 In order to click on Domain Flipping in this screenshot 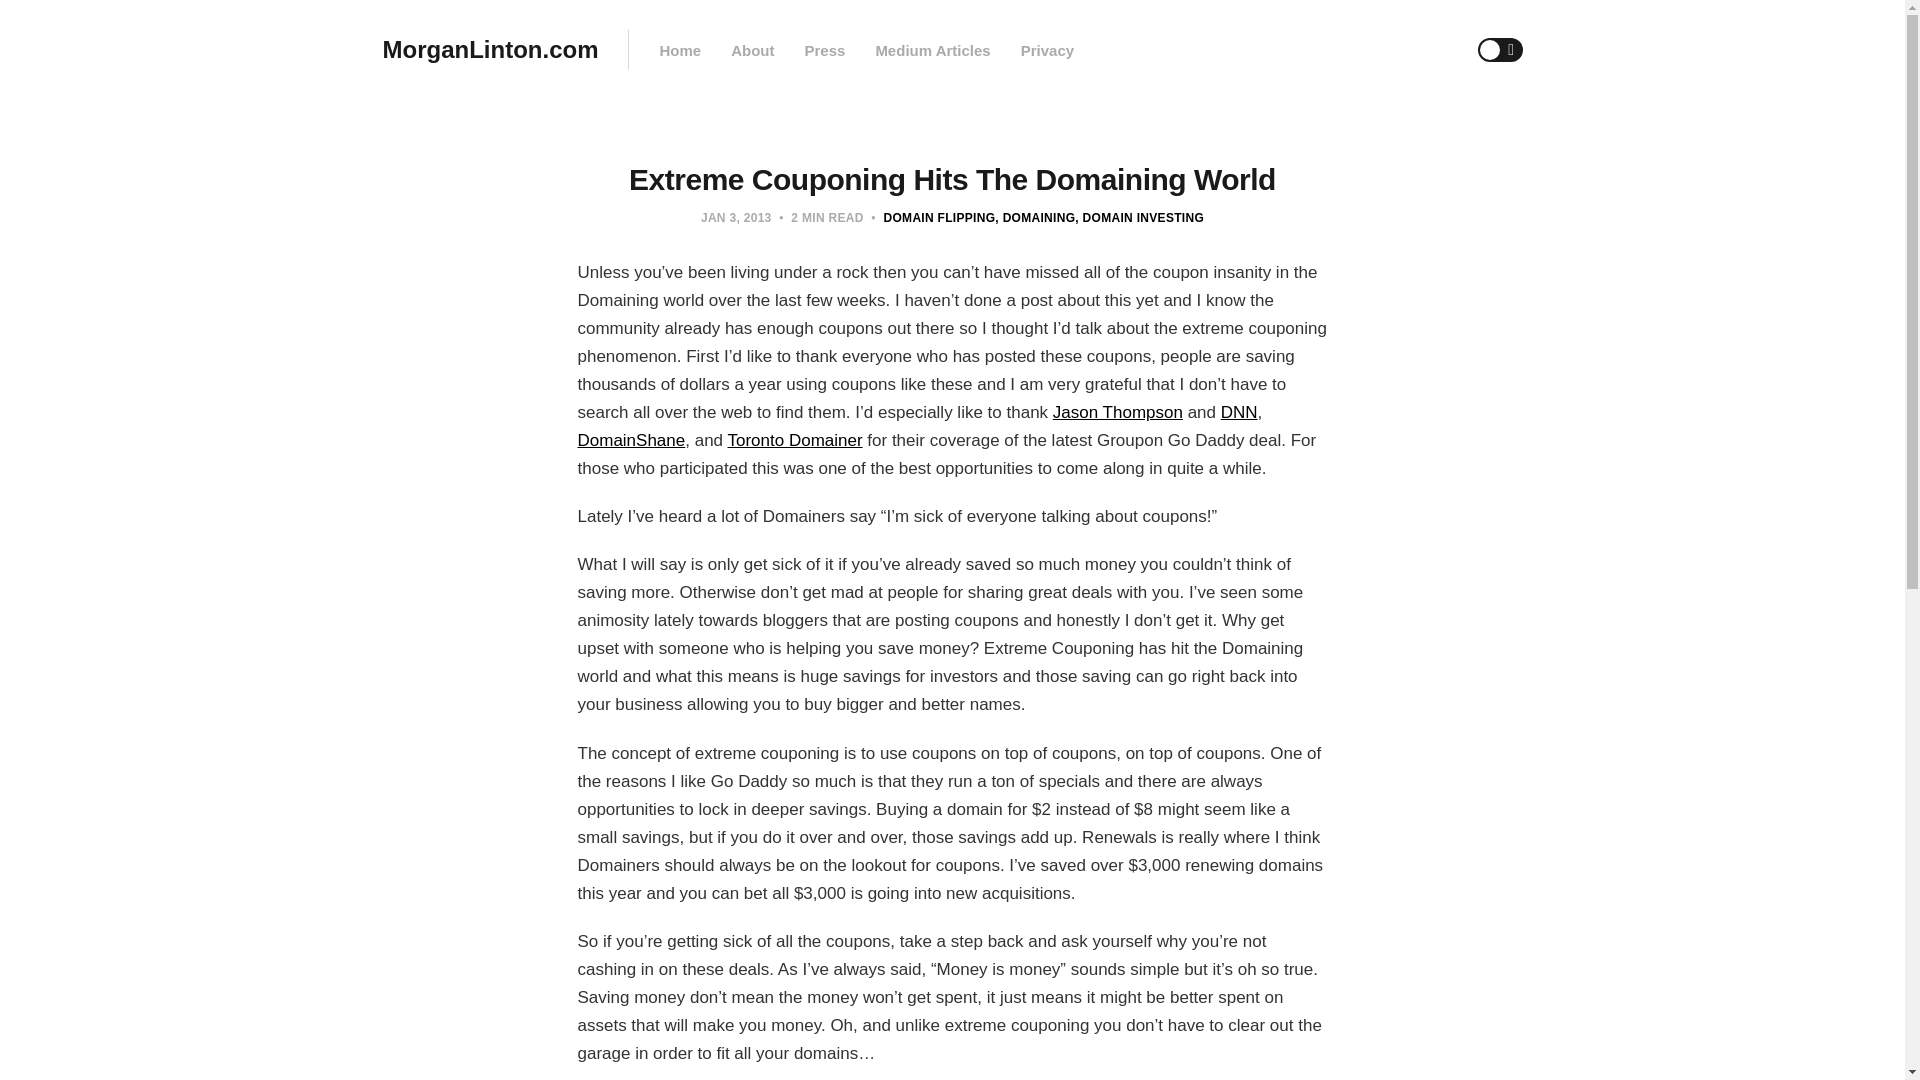, I will do `click(940, 217)`.